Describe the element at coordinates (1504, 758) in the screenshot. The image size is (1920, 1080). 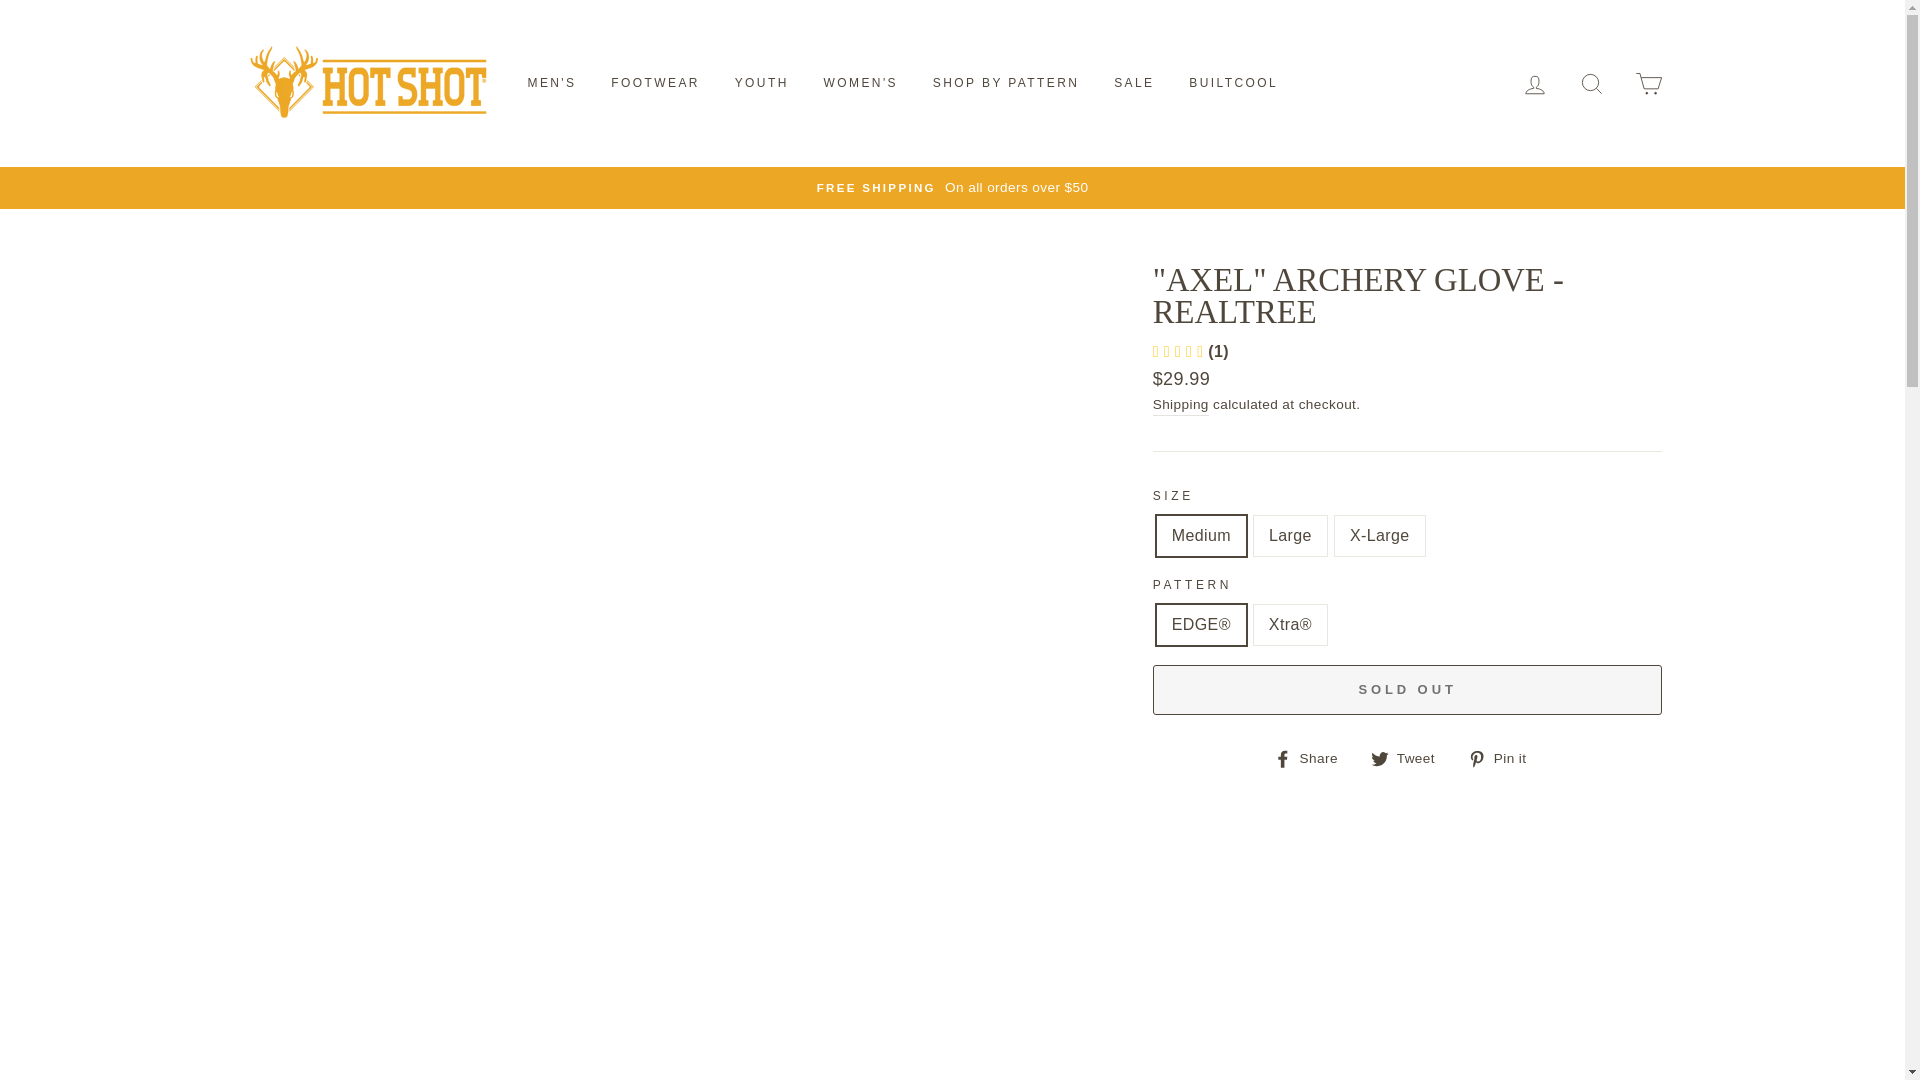
I see `Pin on Pinterest` at that location.